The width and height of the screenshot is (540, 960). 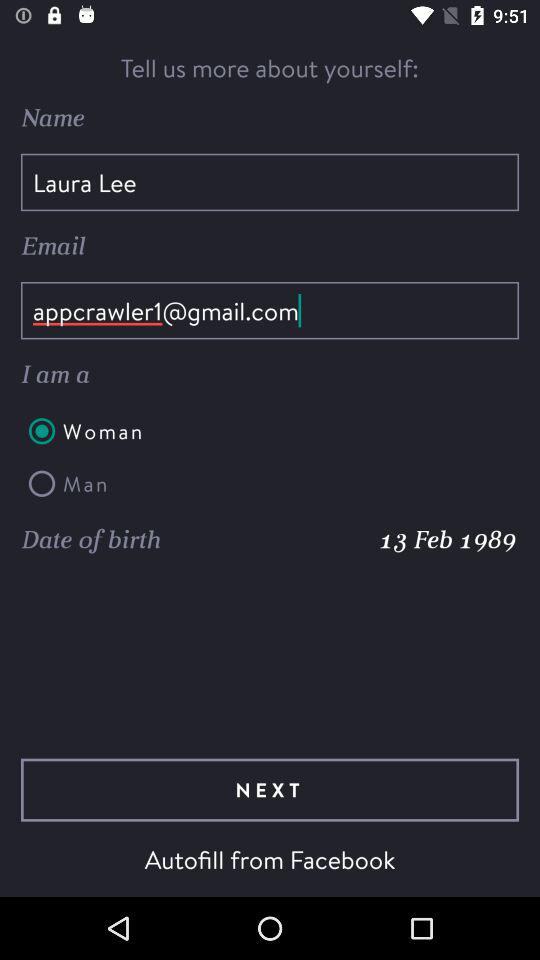 I want to click on scroll until the appcrawler1@gmail.com icon, so click(x=270, y=310).